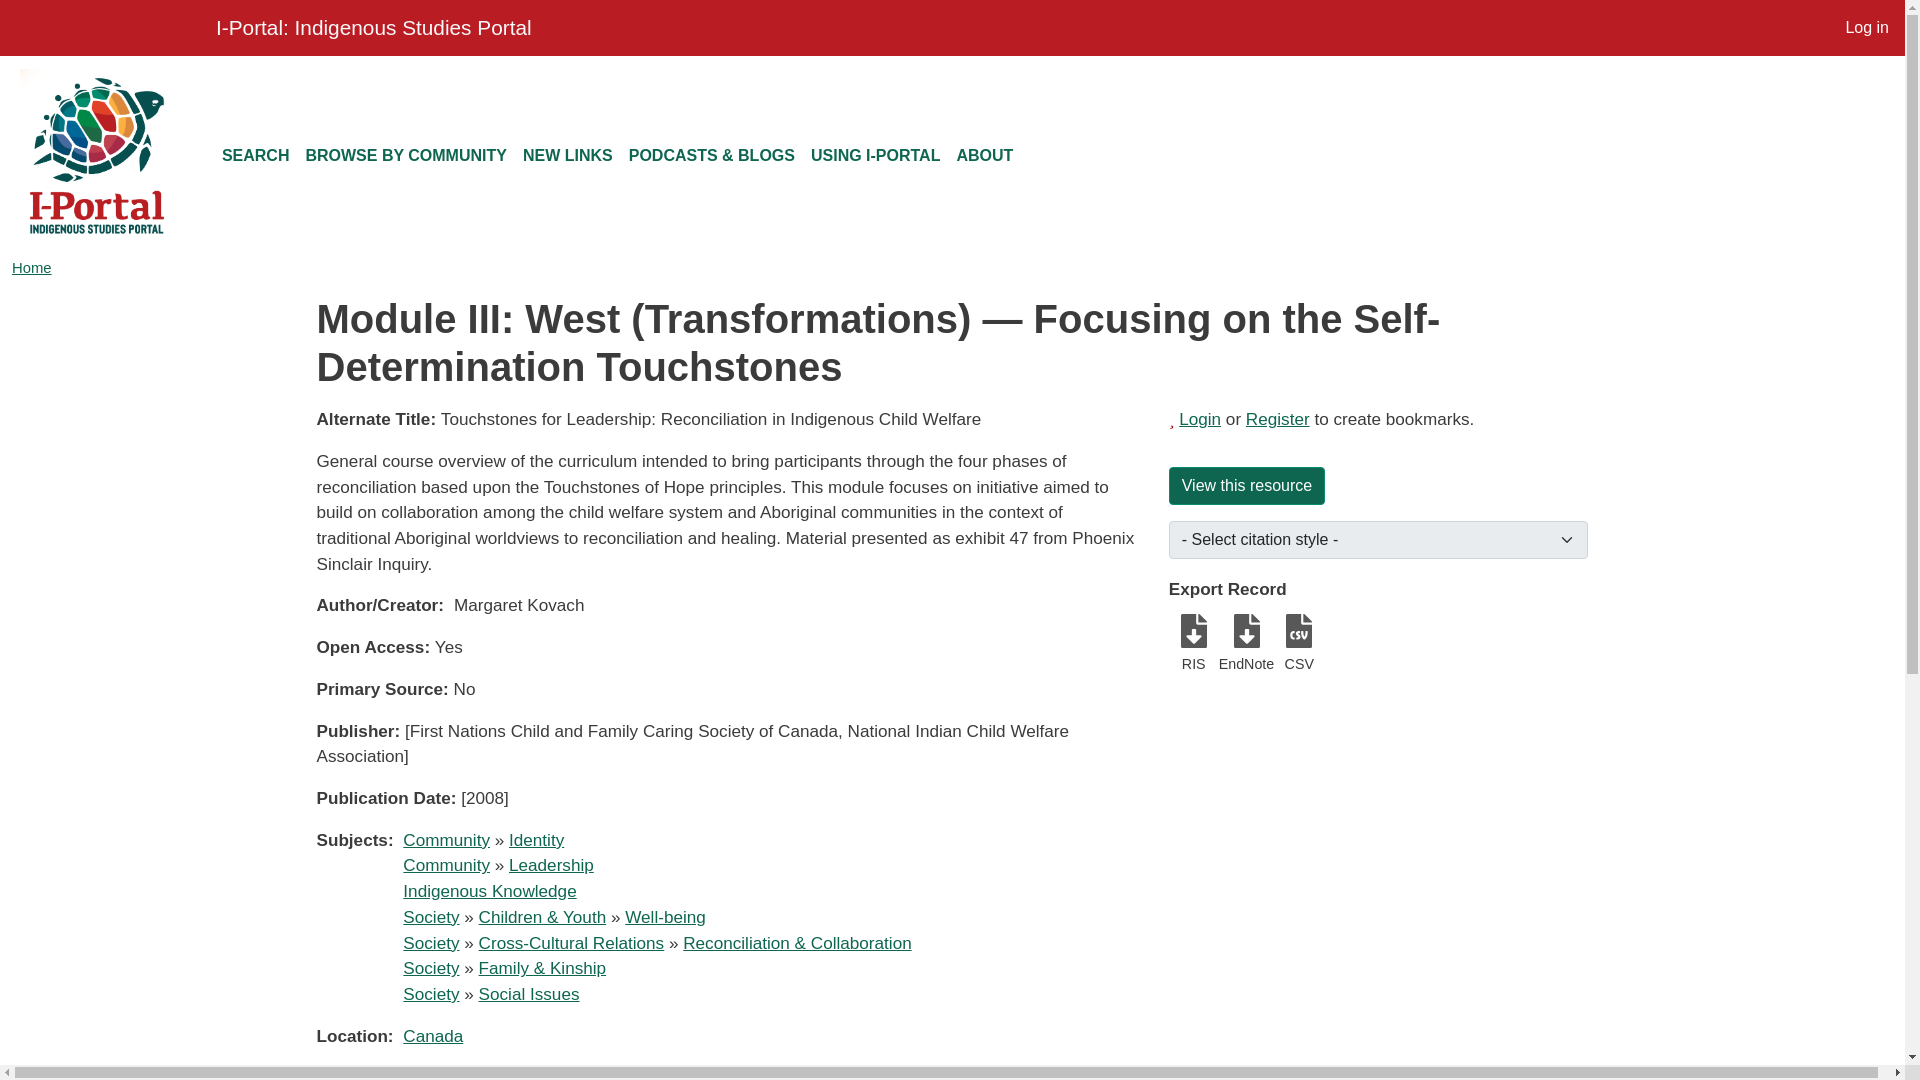 Image resolution: width=1920 pixels, height=1080 pixels. Describe the element at coordinates (31, 268) in the screenshot. I see `Home` at that location.